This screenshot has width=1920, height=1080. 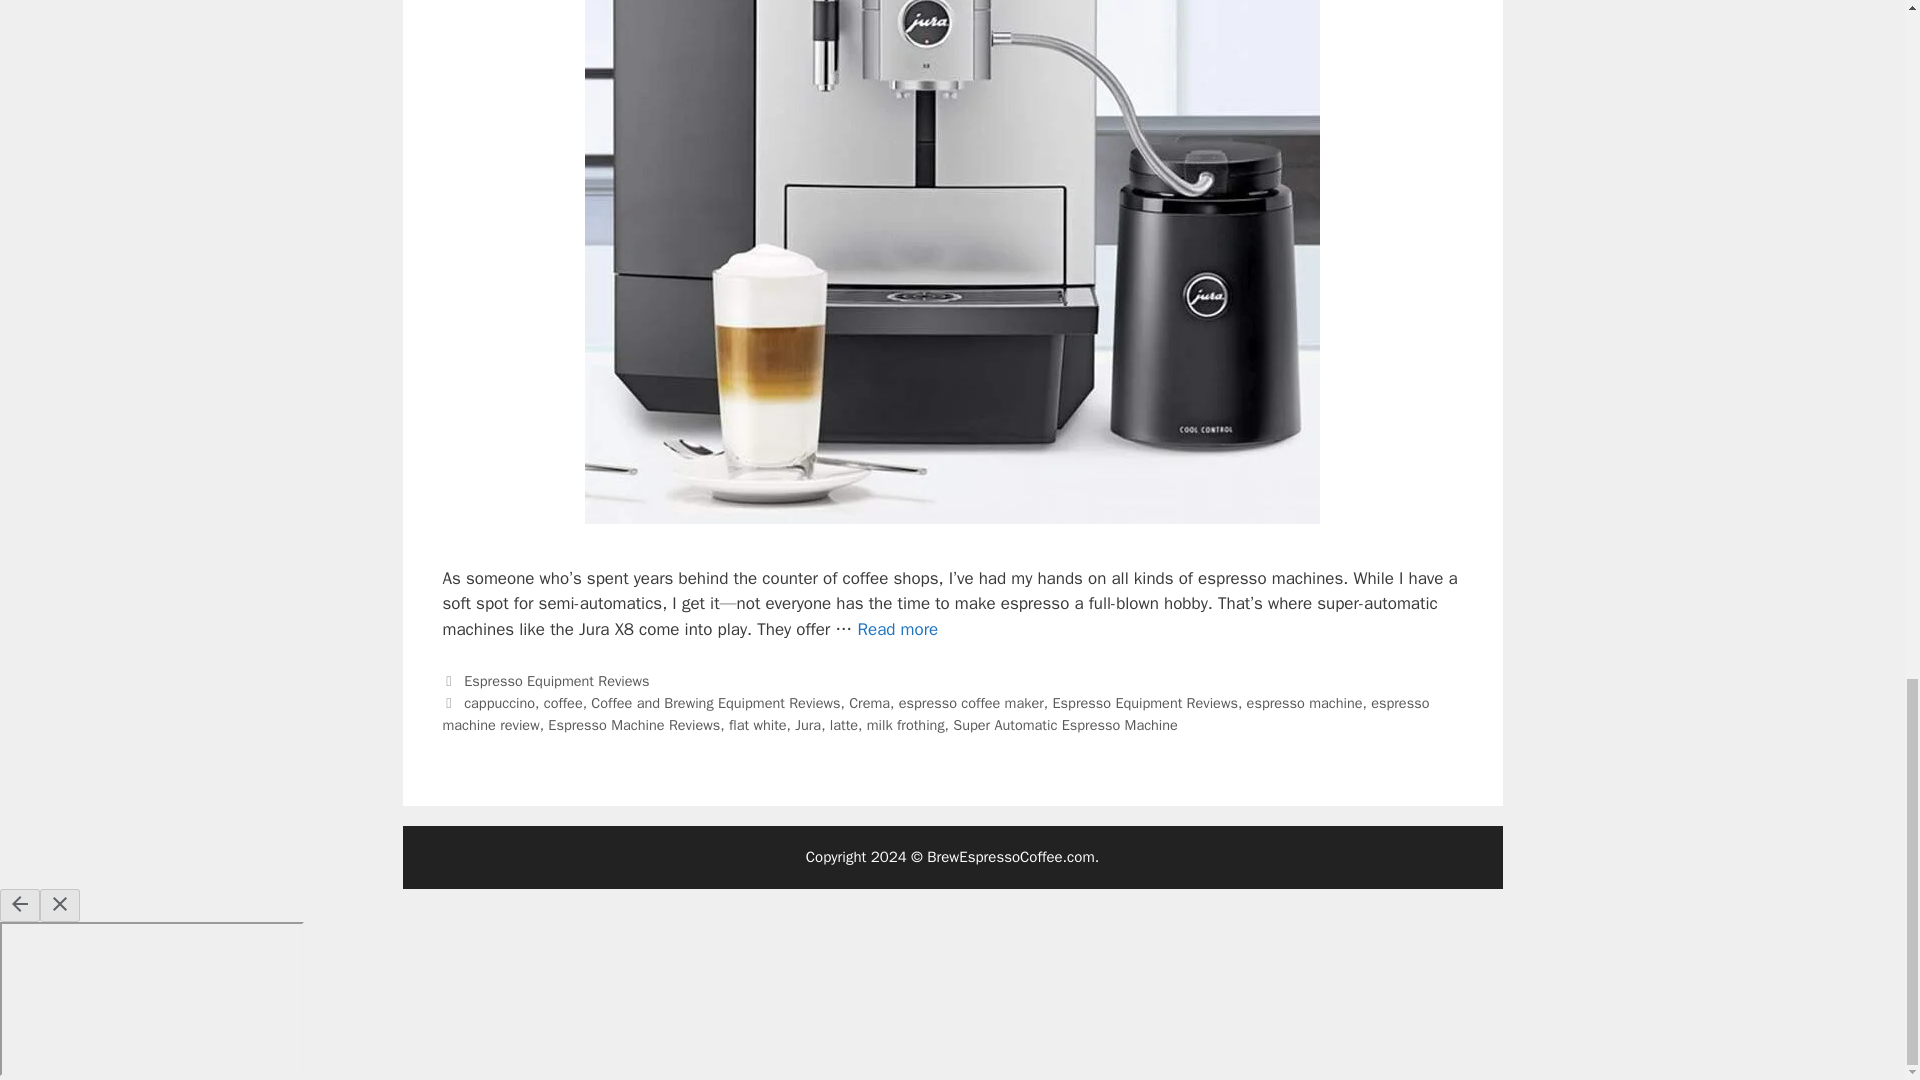 I want to click on Espresso Equipment Reviews, so click(x=556, y=680).